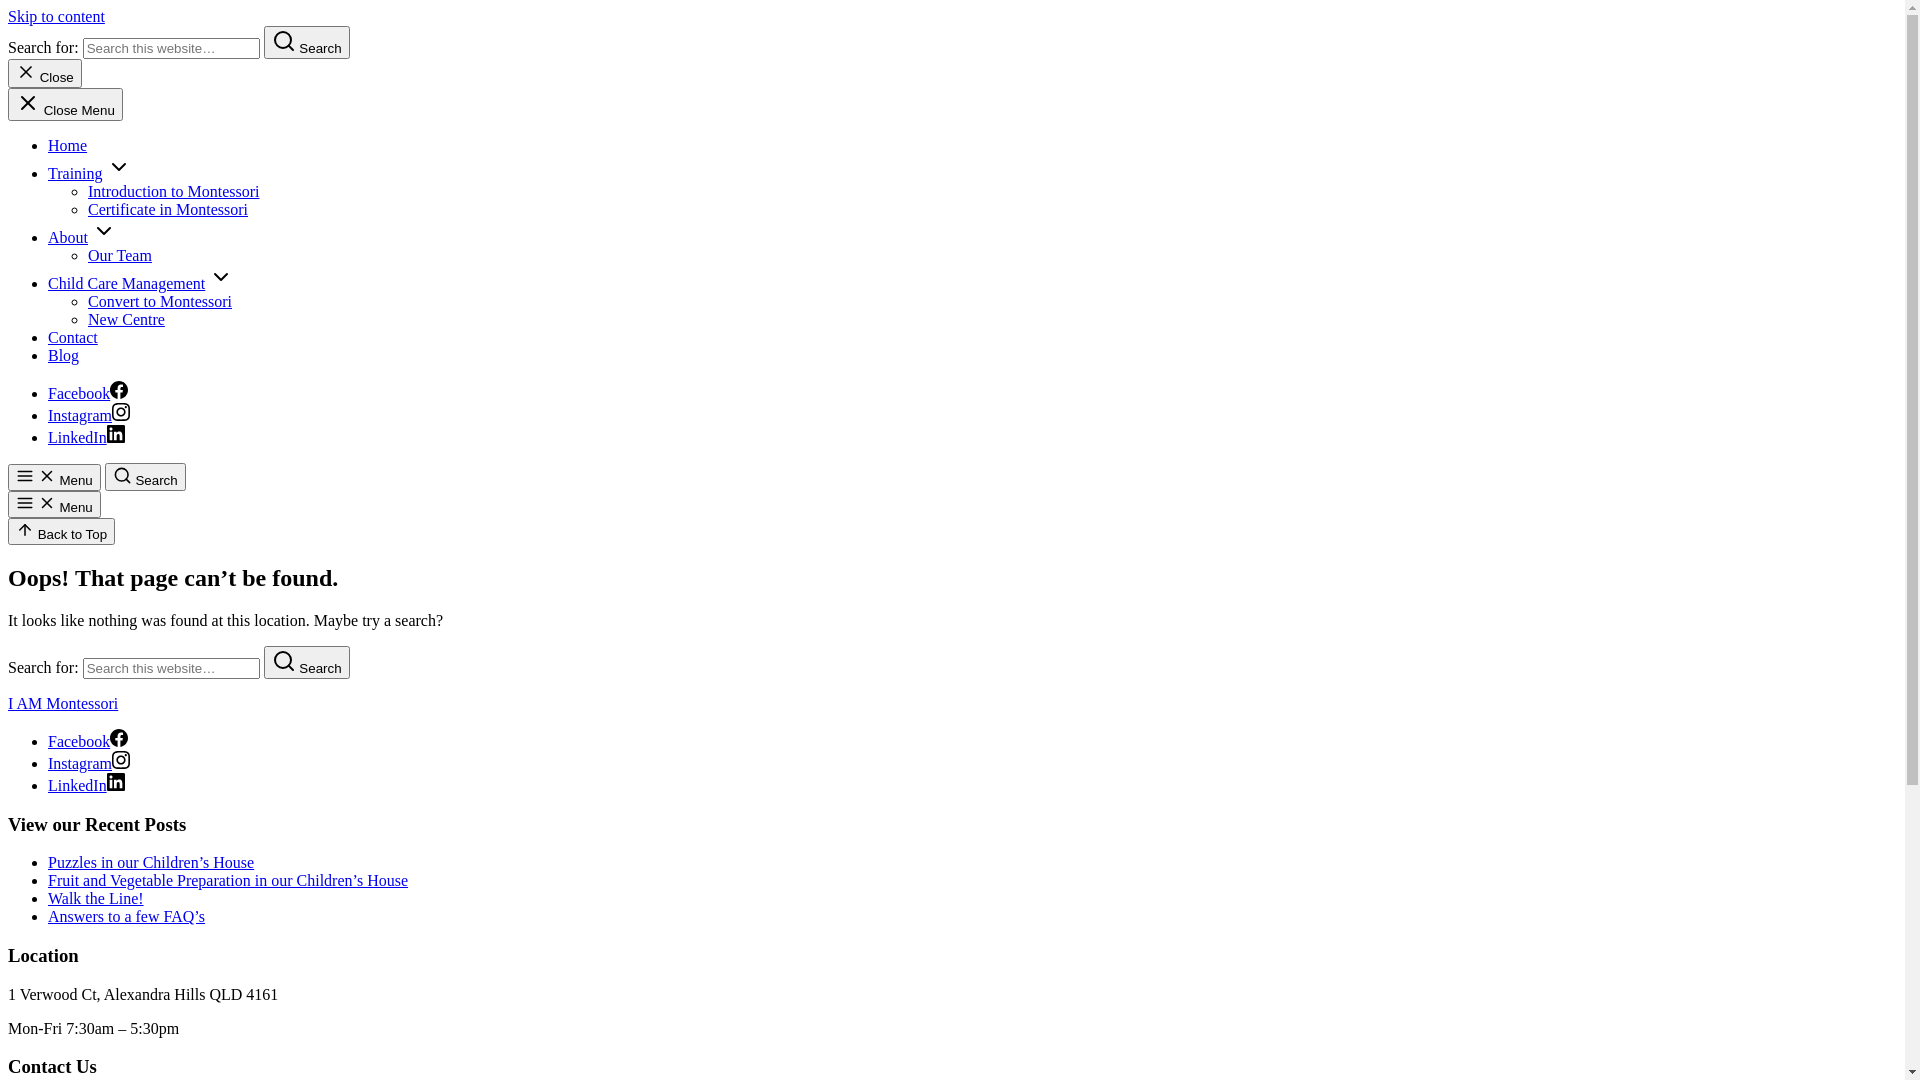 The height and width of the screenshot is (1080, 1920). I want to click on Facebook, so click(88, 742).